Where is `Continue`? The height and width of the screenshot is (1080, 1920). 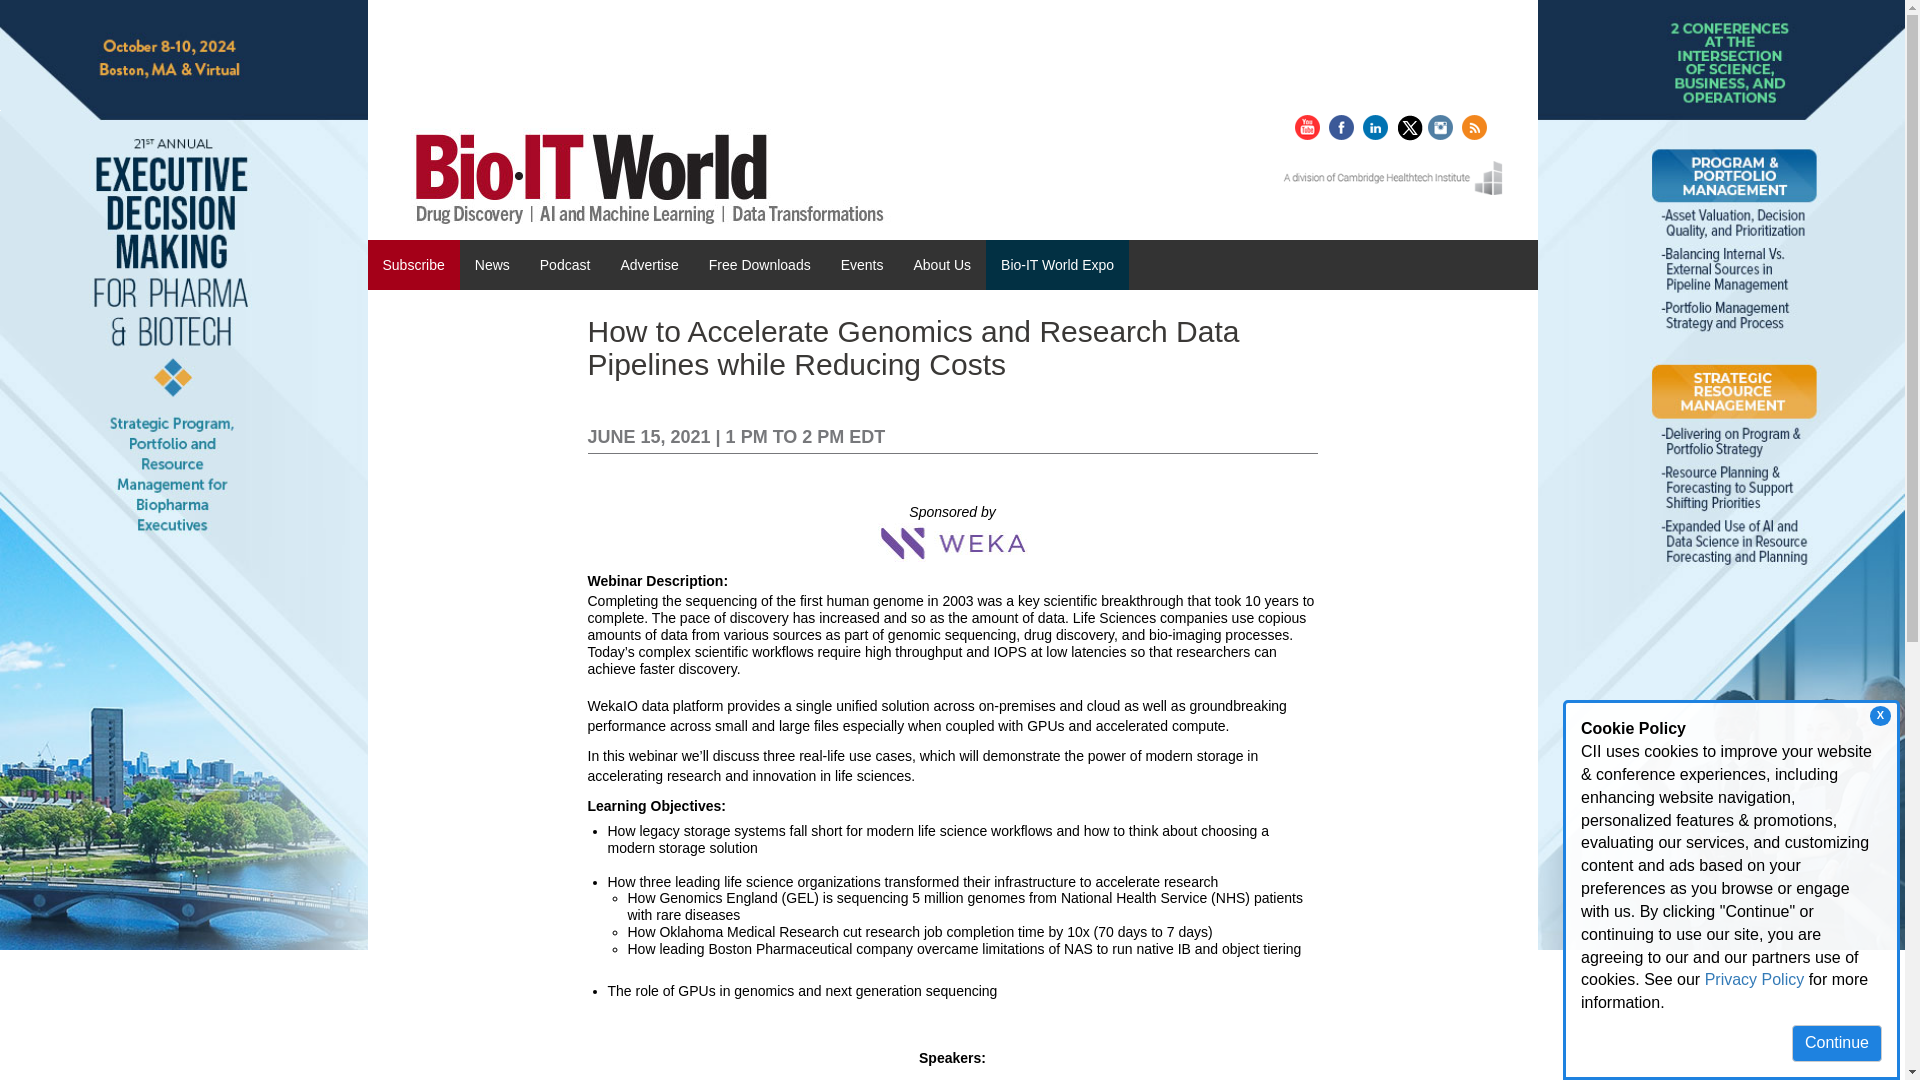
Continue is located at coordinates (1836, 1042).